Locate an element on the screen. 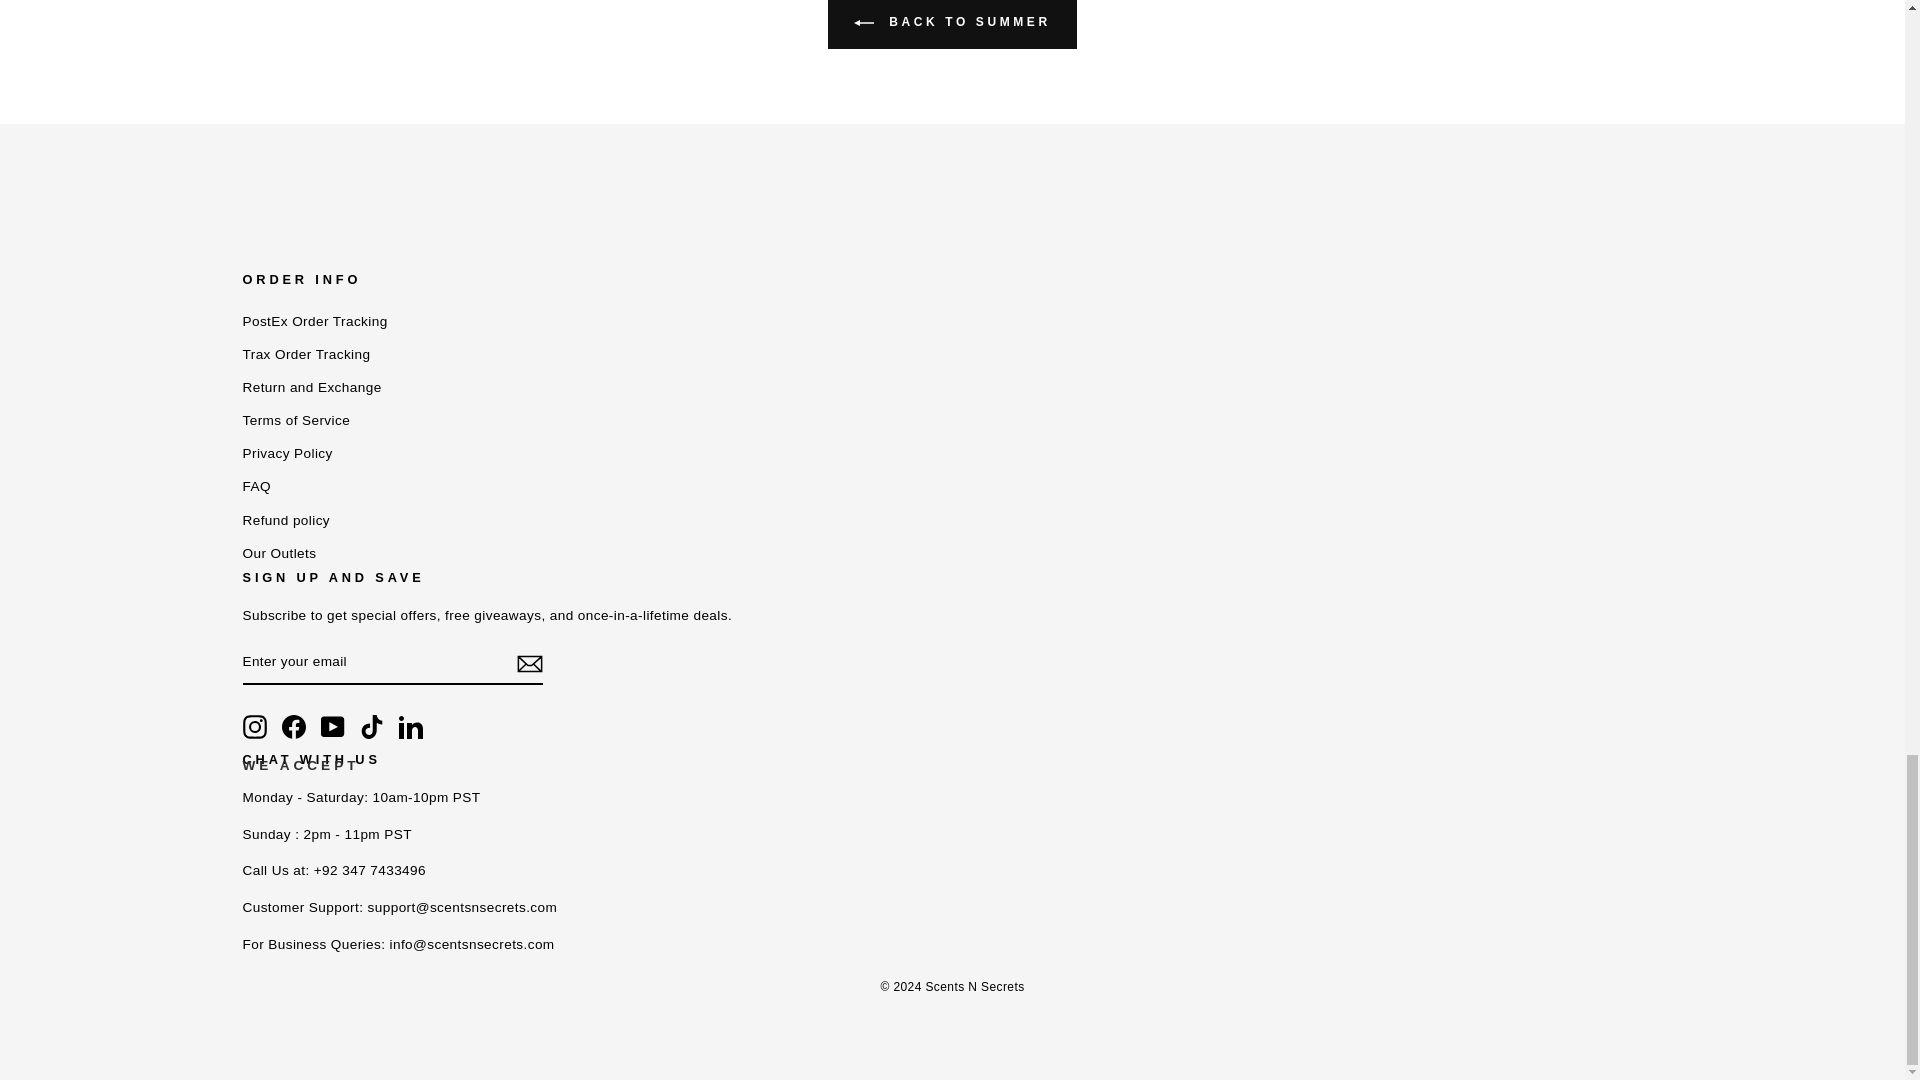 The width and height of the screenshot is (1920, 1080). Scents N Secrets on Instagram is located at coordinates (254, 726).